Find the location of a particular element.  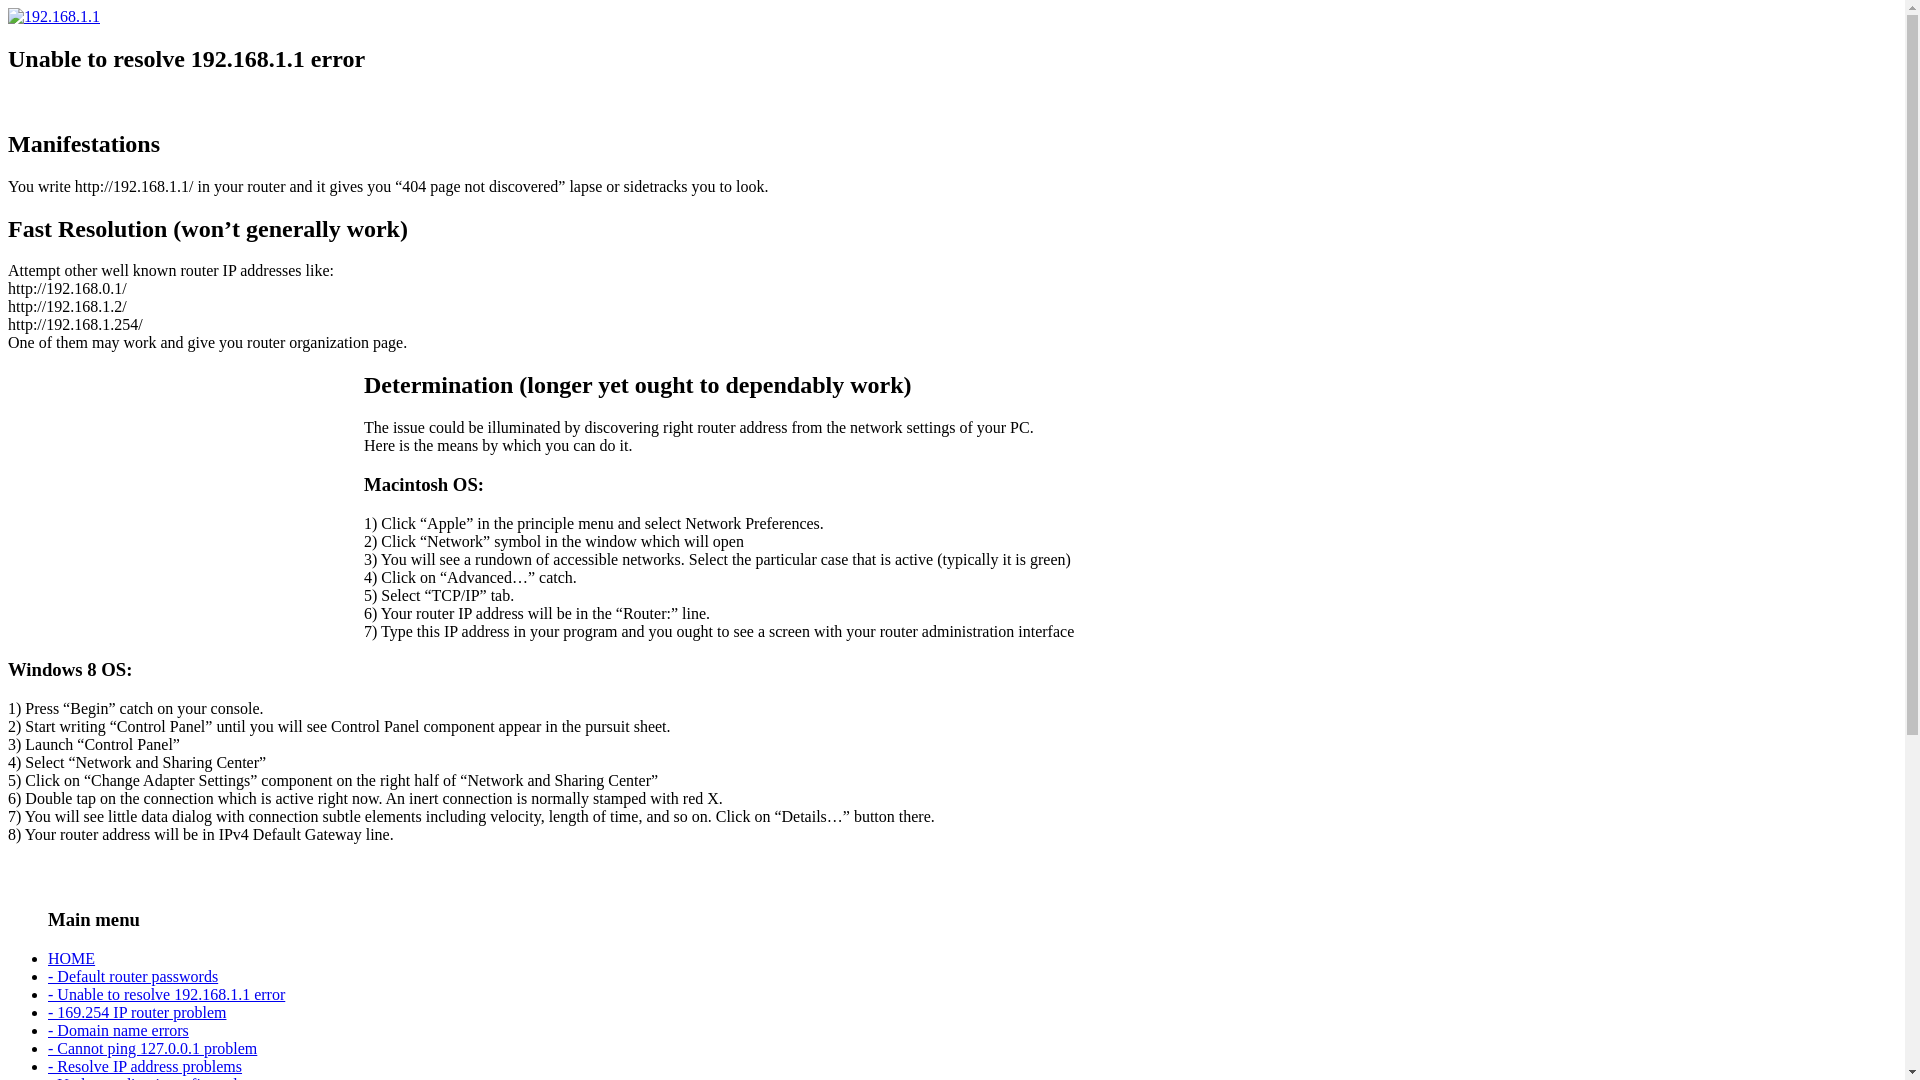

192.168.1.1 is located at coordinates (54, 16).